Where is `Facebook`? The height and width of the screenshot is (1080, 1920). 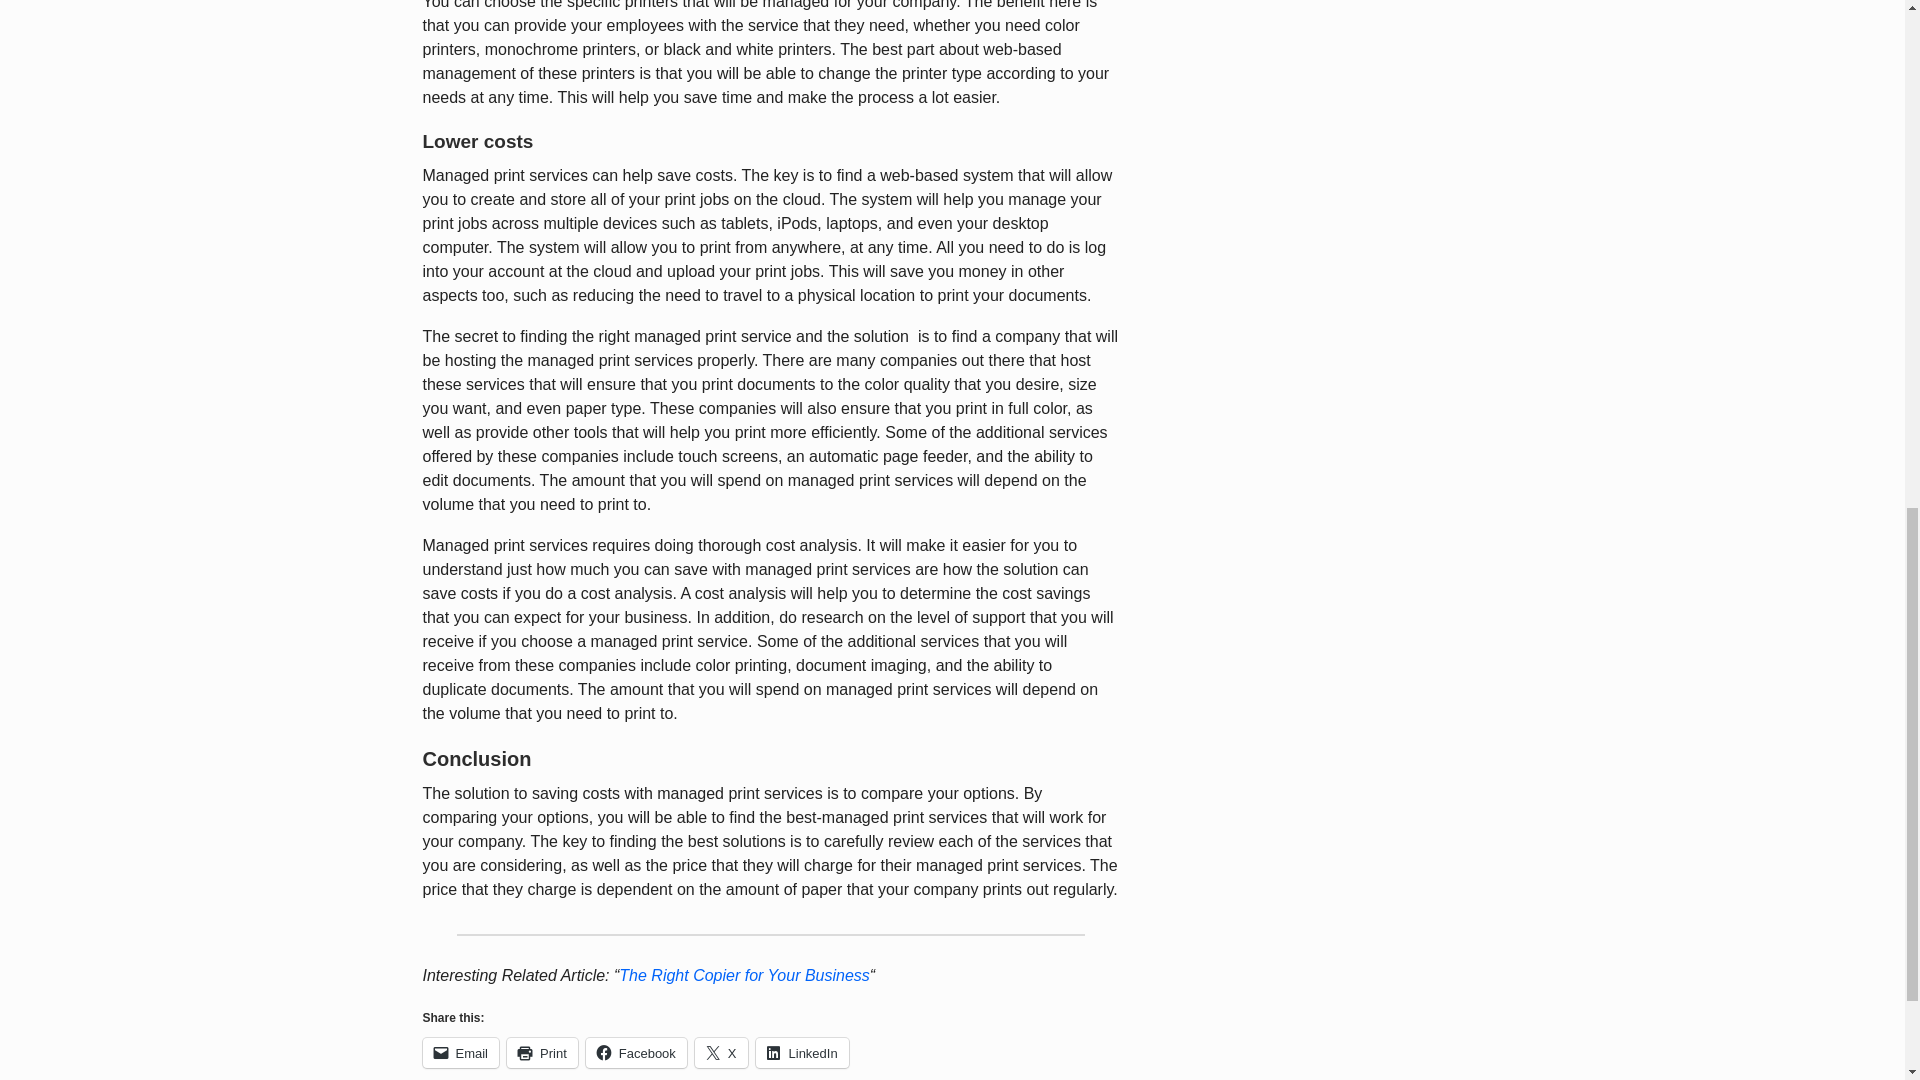 Facebook is located at coordinates (636, 1052).